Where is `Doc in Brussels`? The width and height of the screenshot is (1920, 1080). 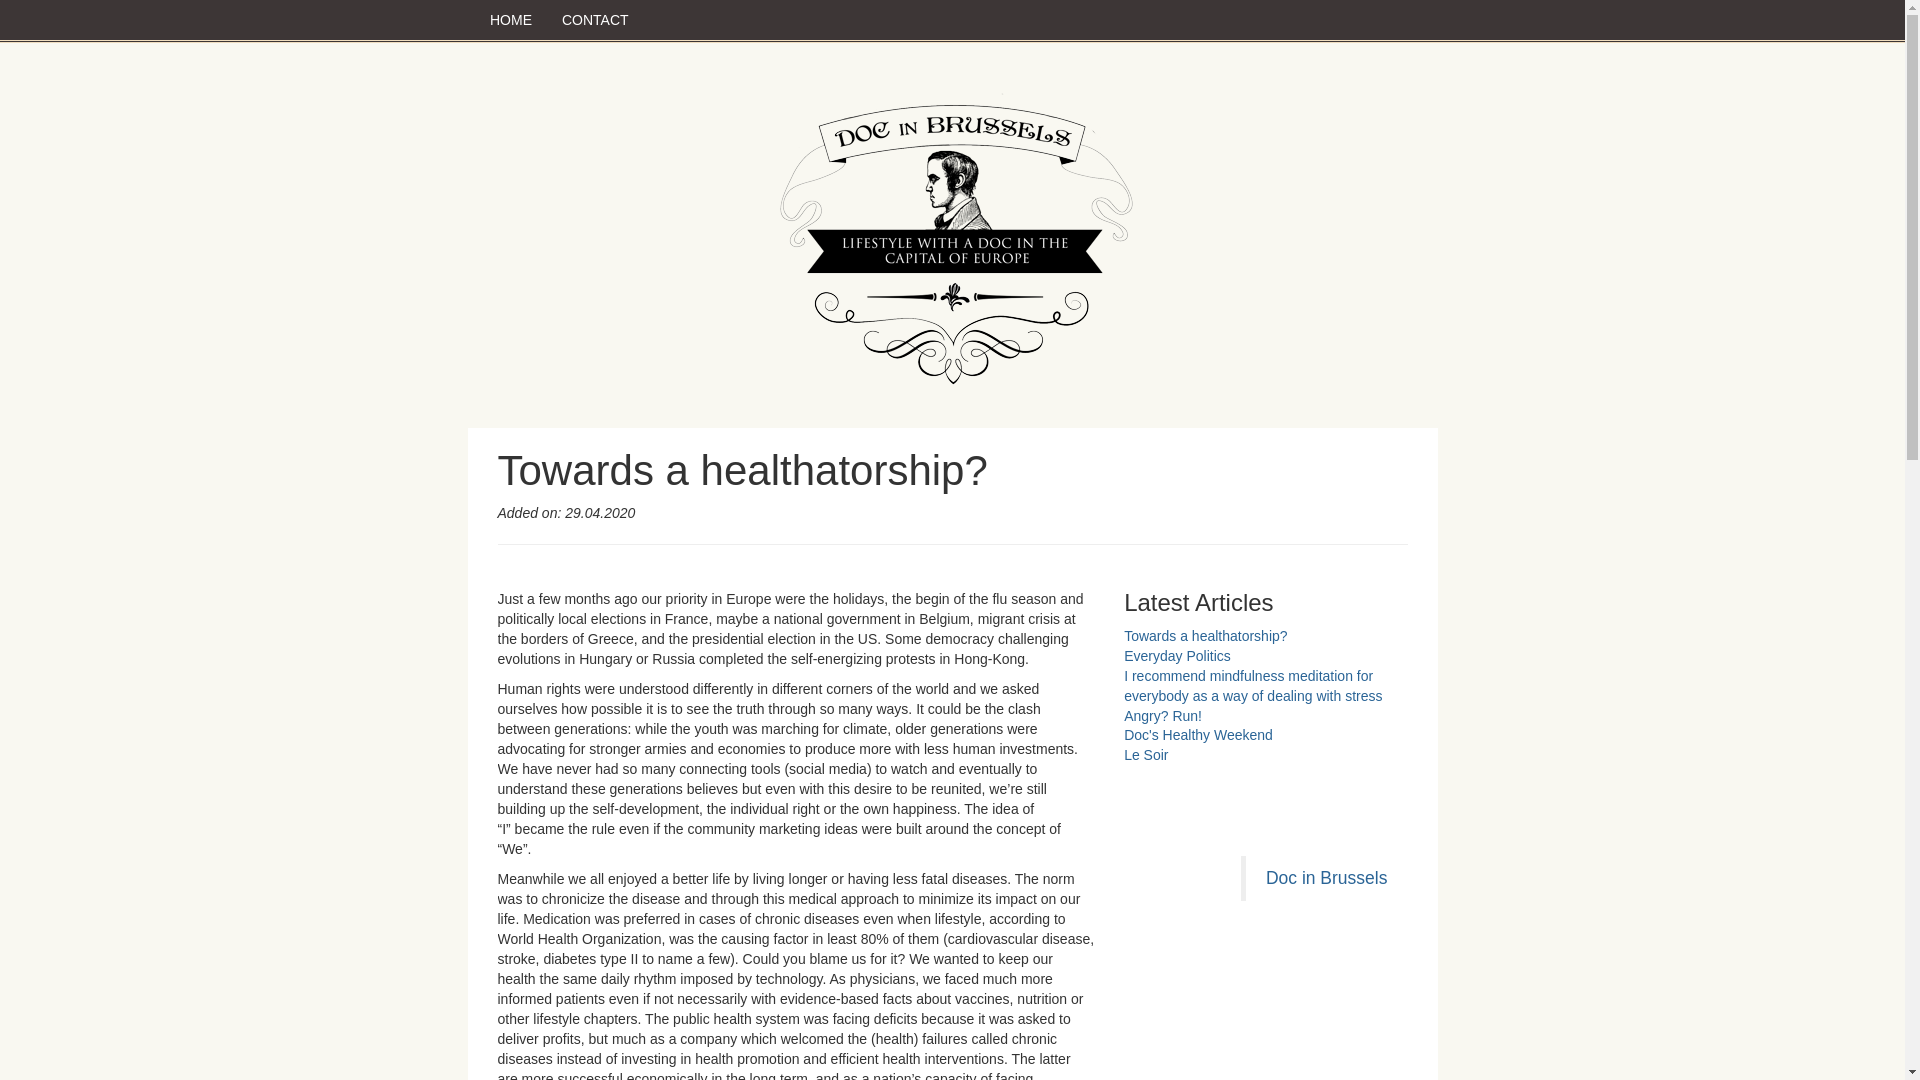 Doc in Brussels is located at coordinates (1326, 878).